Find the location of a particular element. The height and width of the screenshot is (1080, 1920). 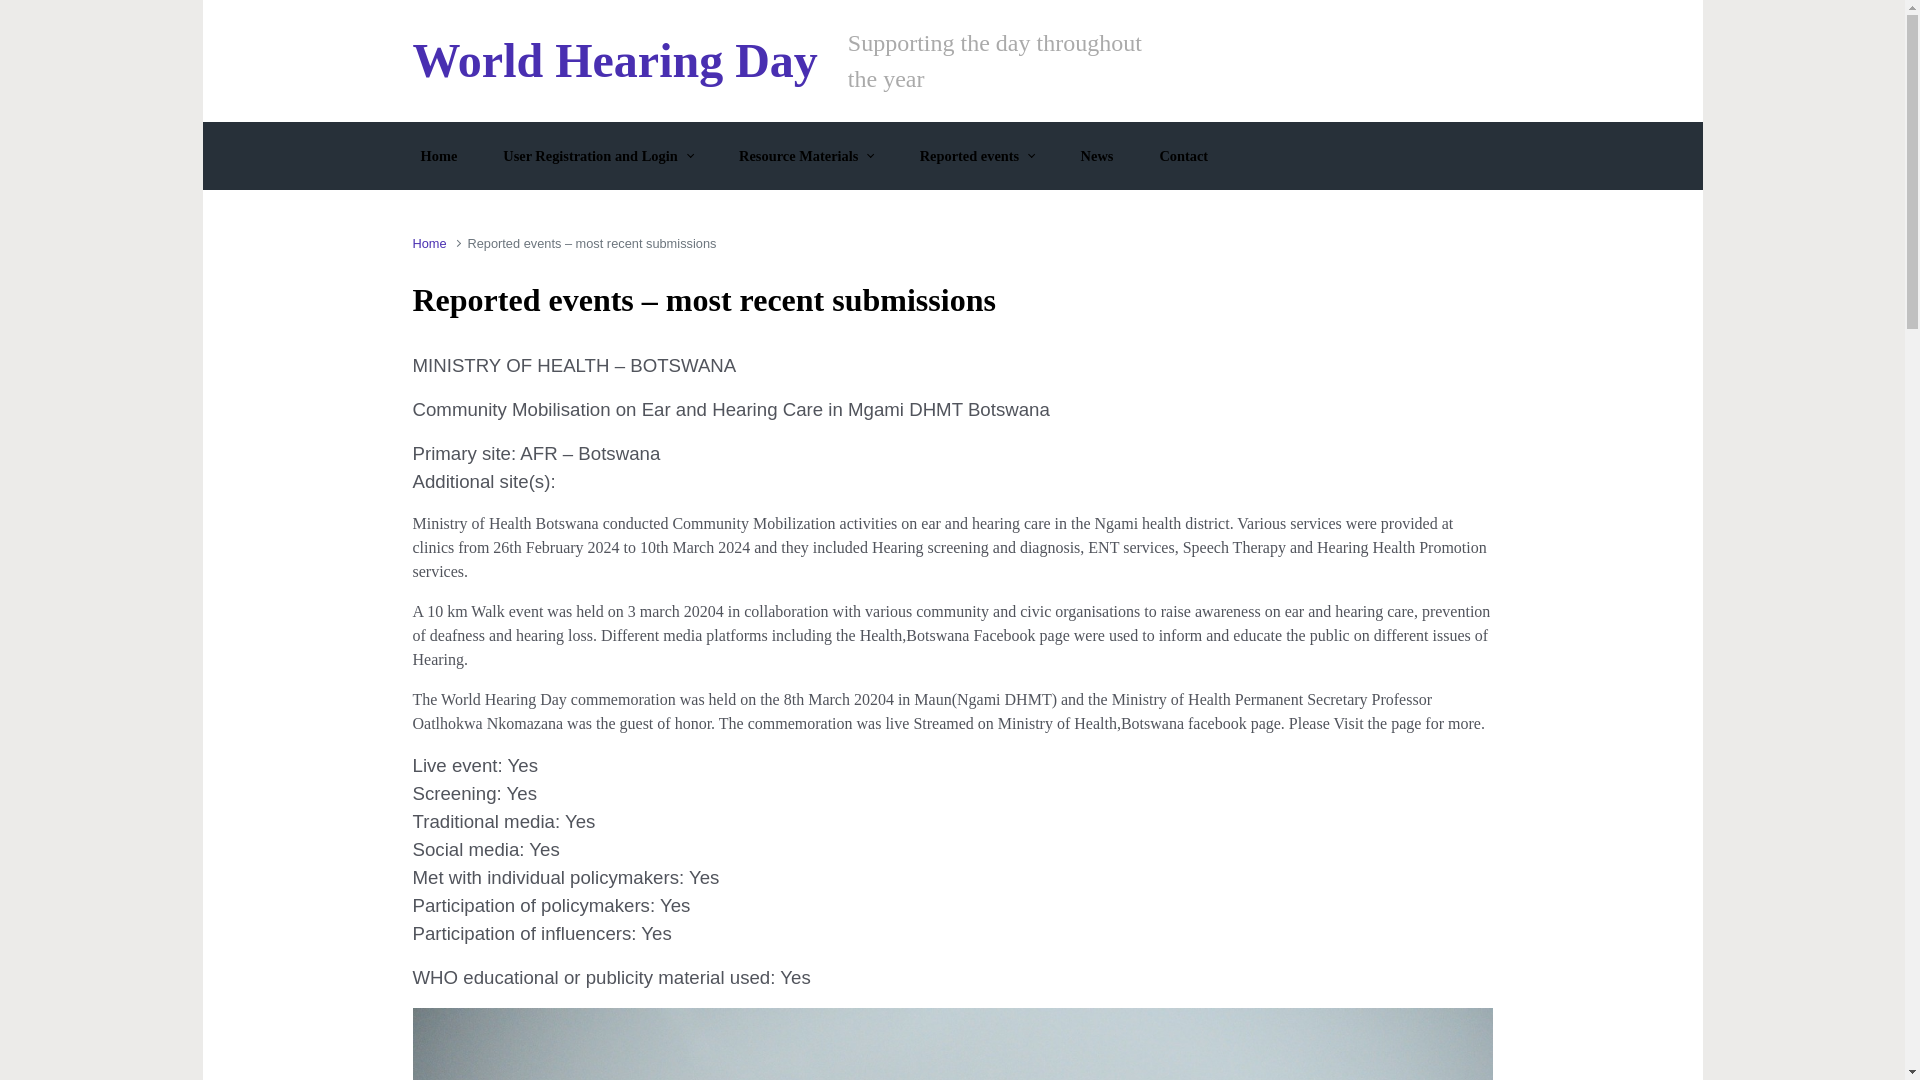

World Hearing Day is located at coordinates (614, 60).